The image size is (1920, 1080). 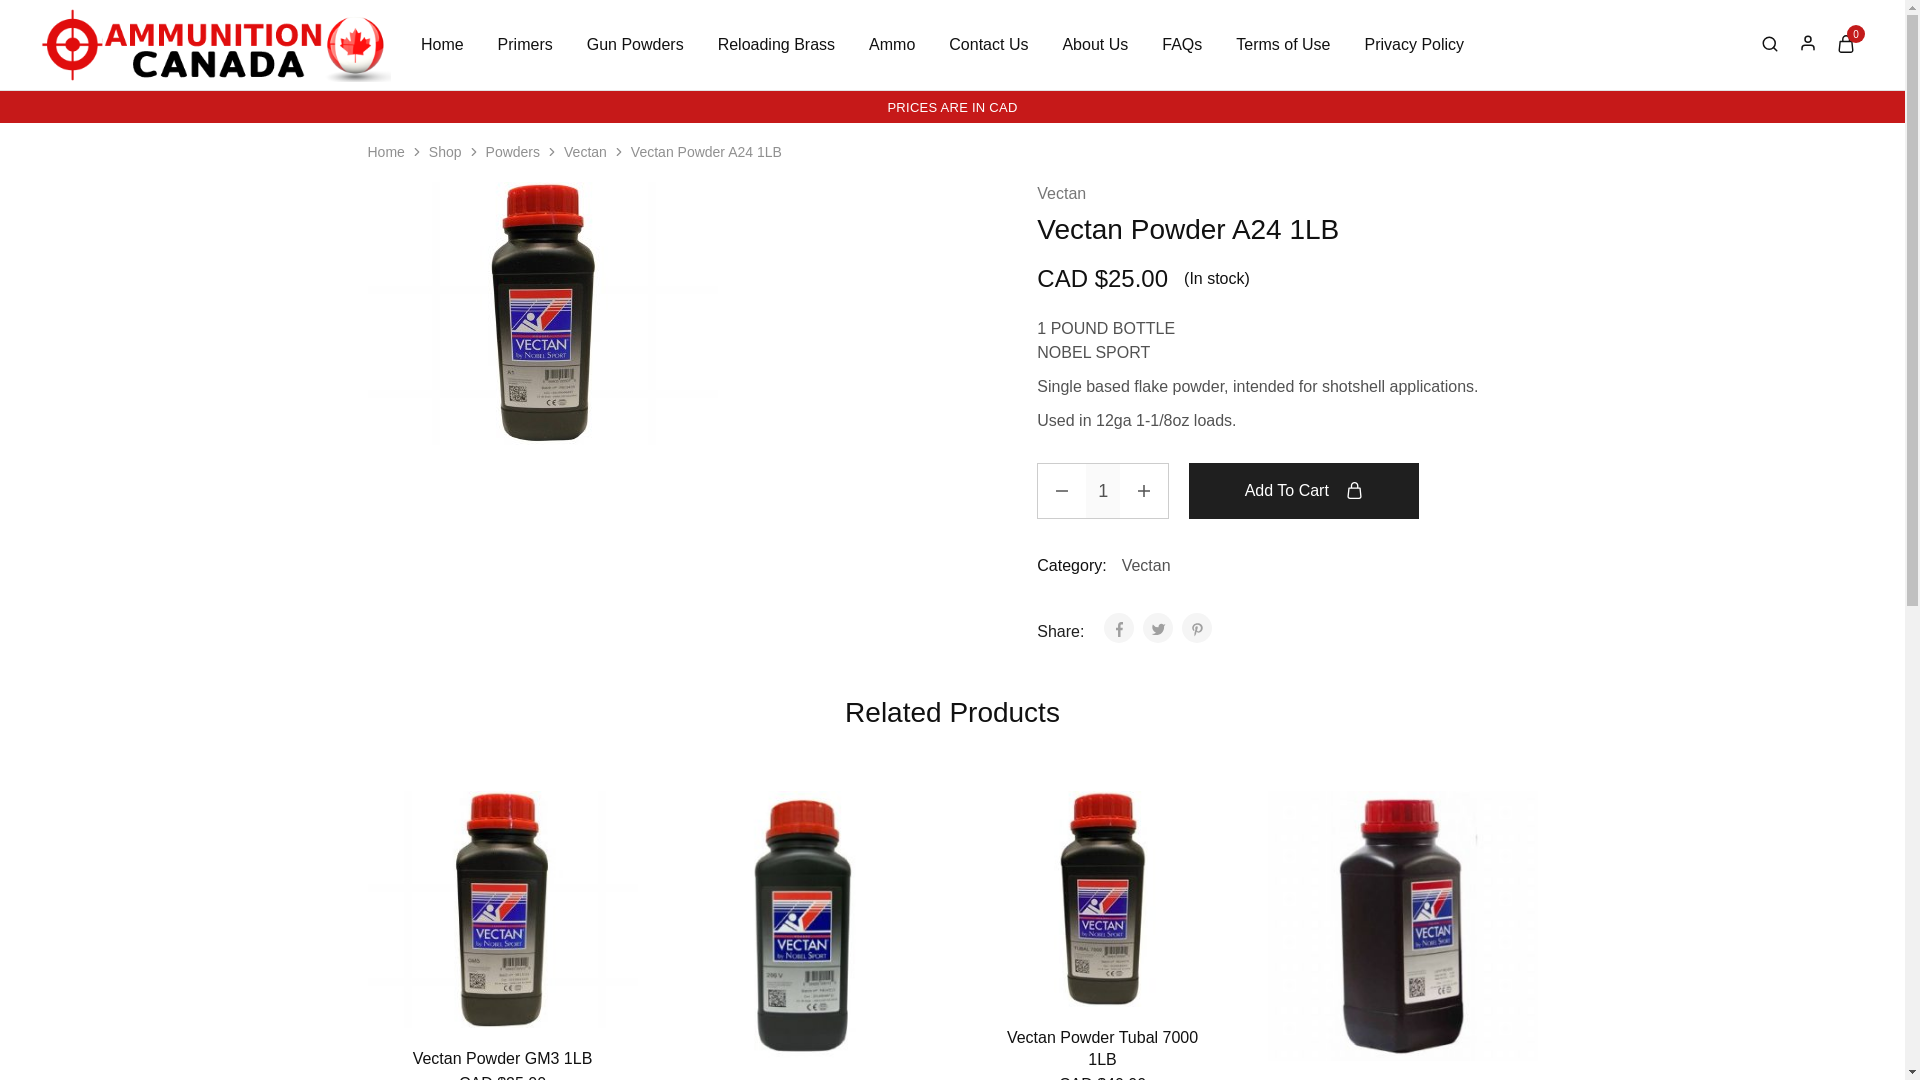 I want to click on Gun Powders, so click(x=635, y=44).